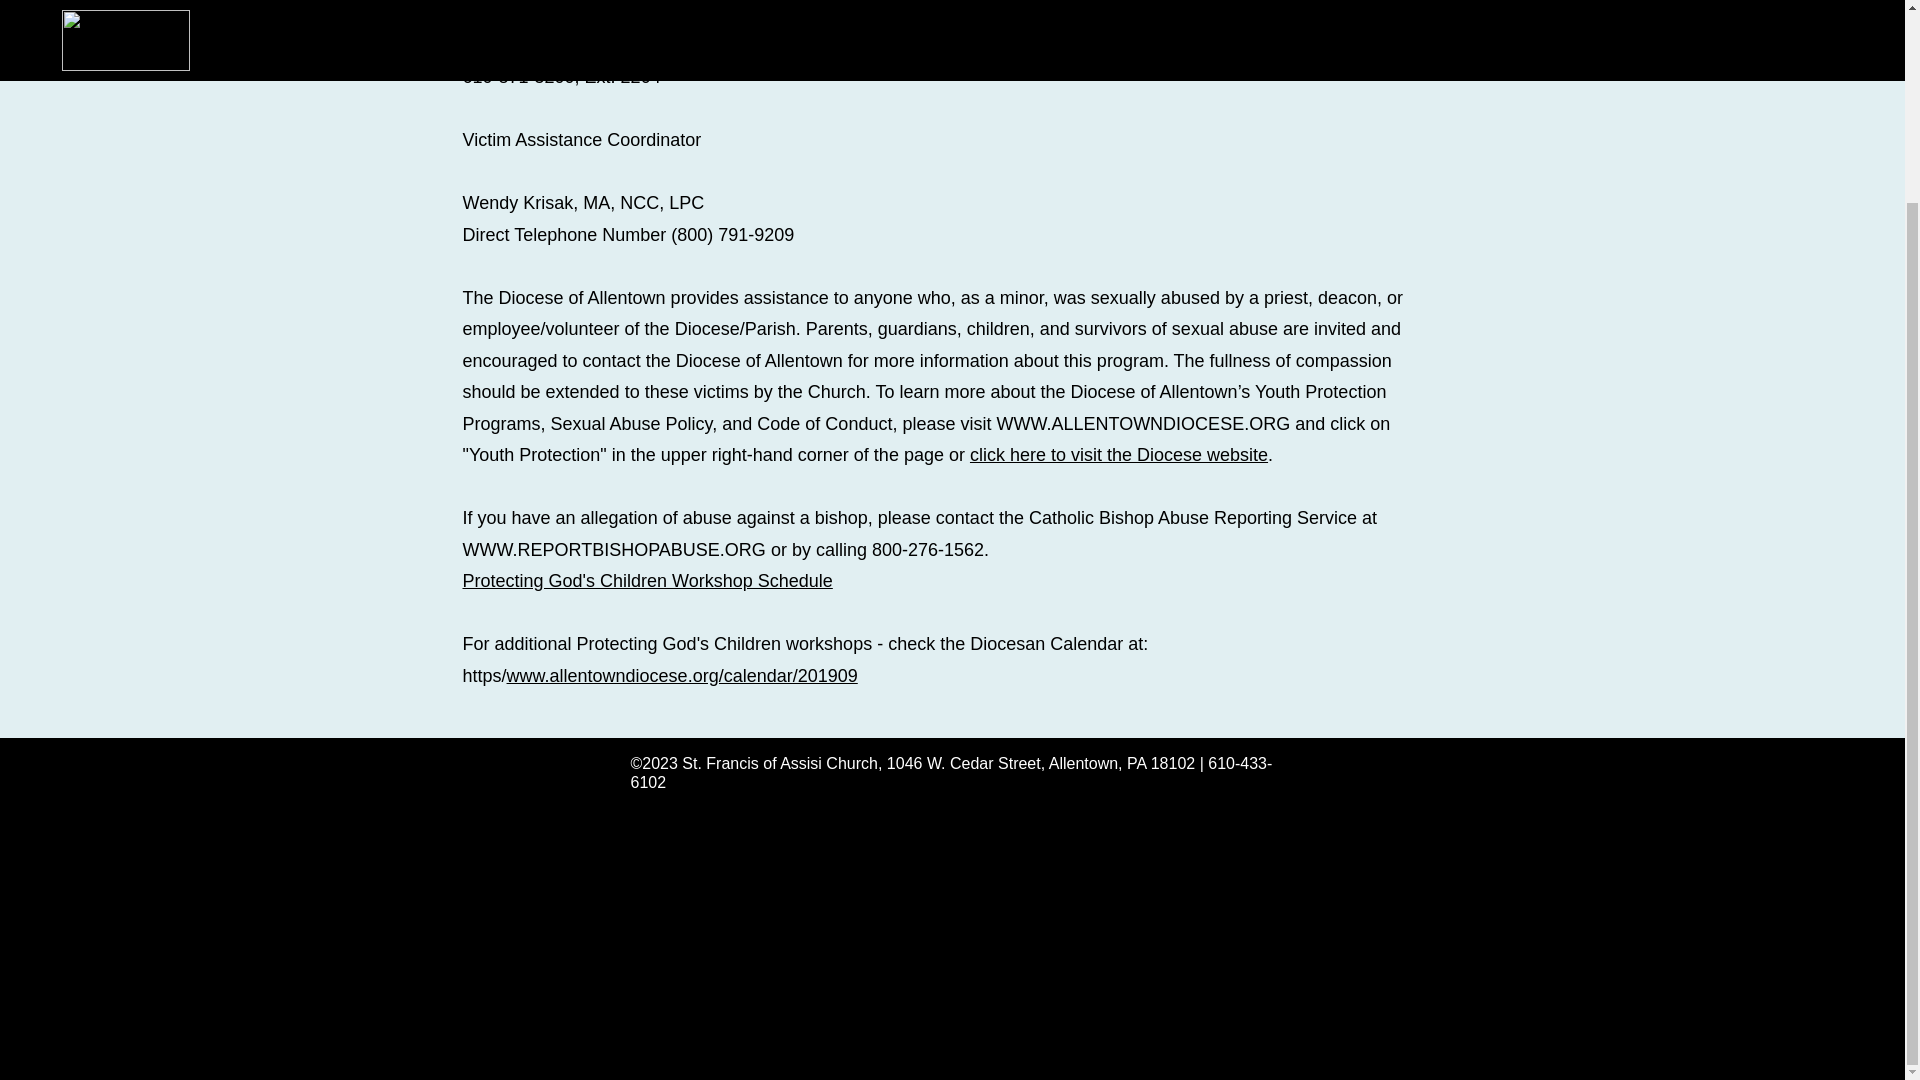 This screenshot has height=1080, width=1920. I want to click on WWW.ALLENTOWNDIOCESE.ORG, so click(1143, 422).